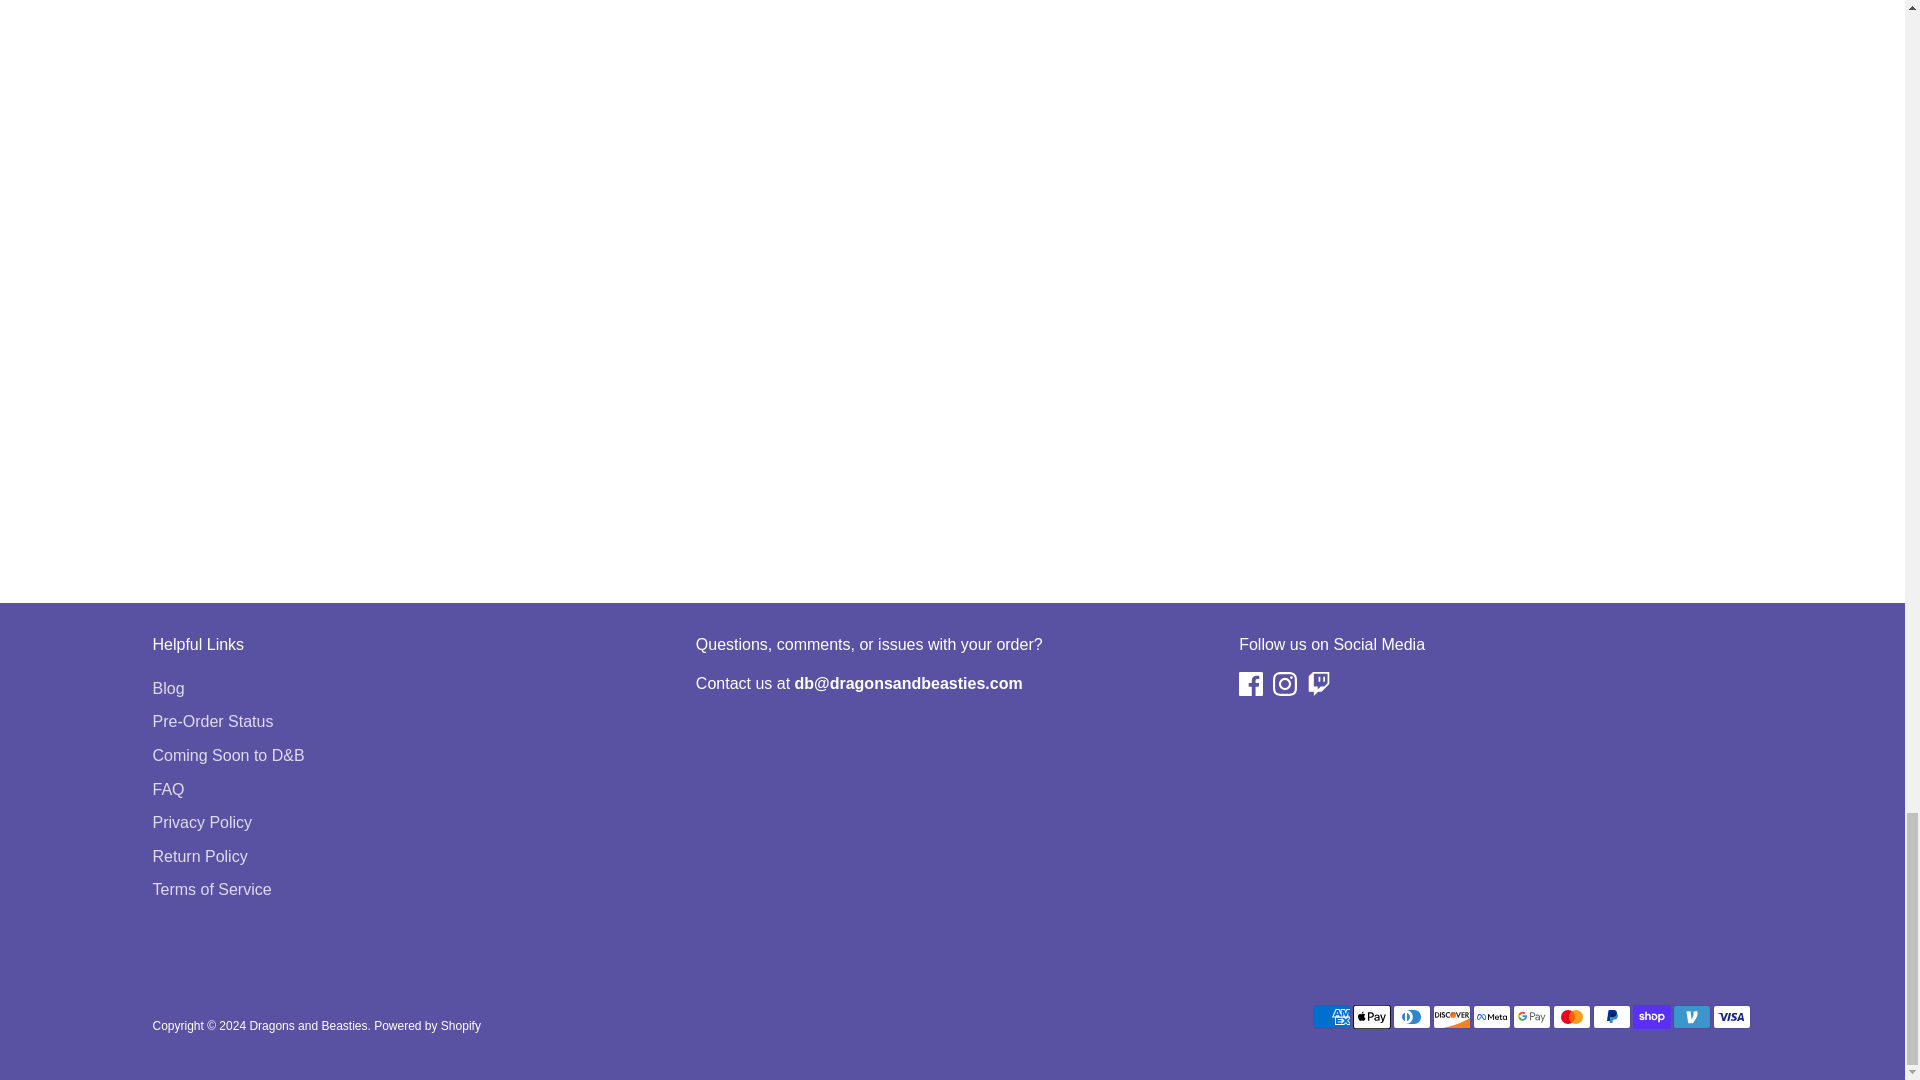  What do you see at coordinates (1370, 1017) in the screenshot?
I see `Apple Pay` at bounding box center [1370, 1017].